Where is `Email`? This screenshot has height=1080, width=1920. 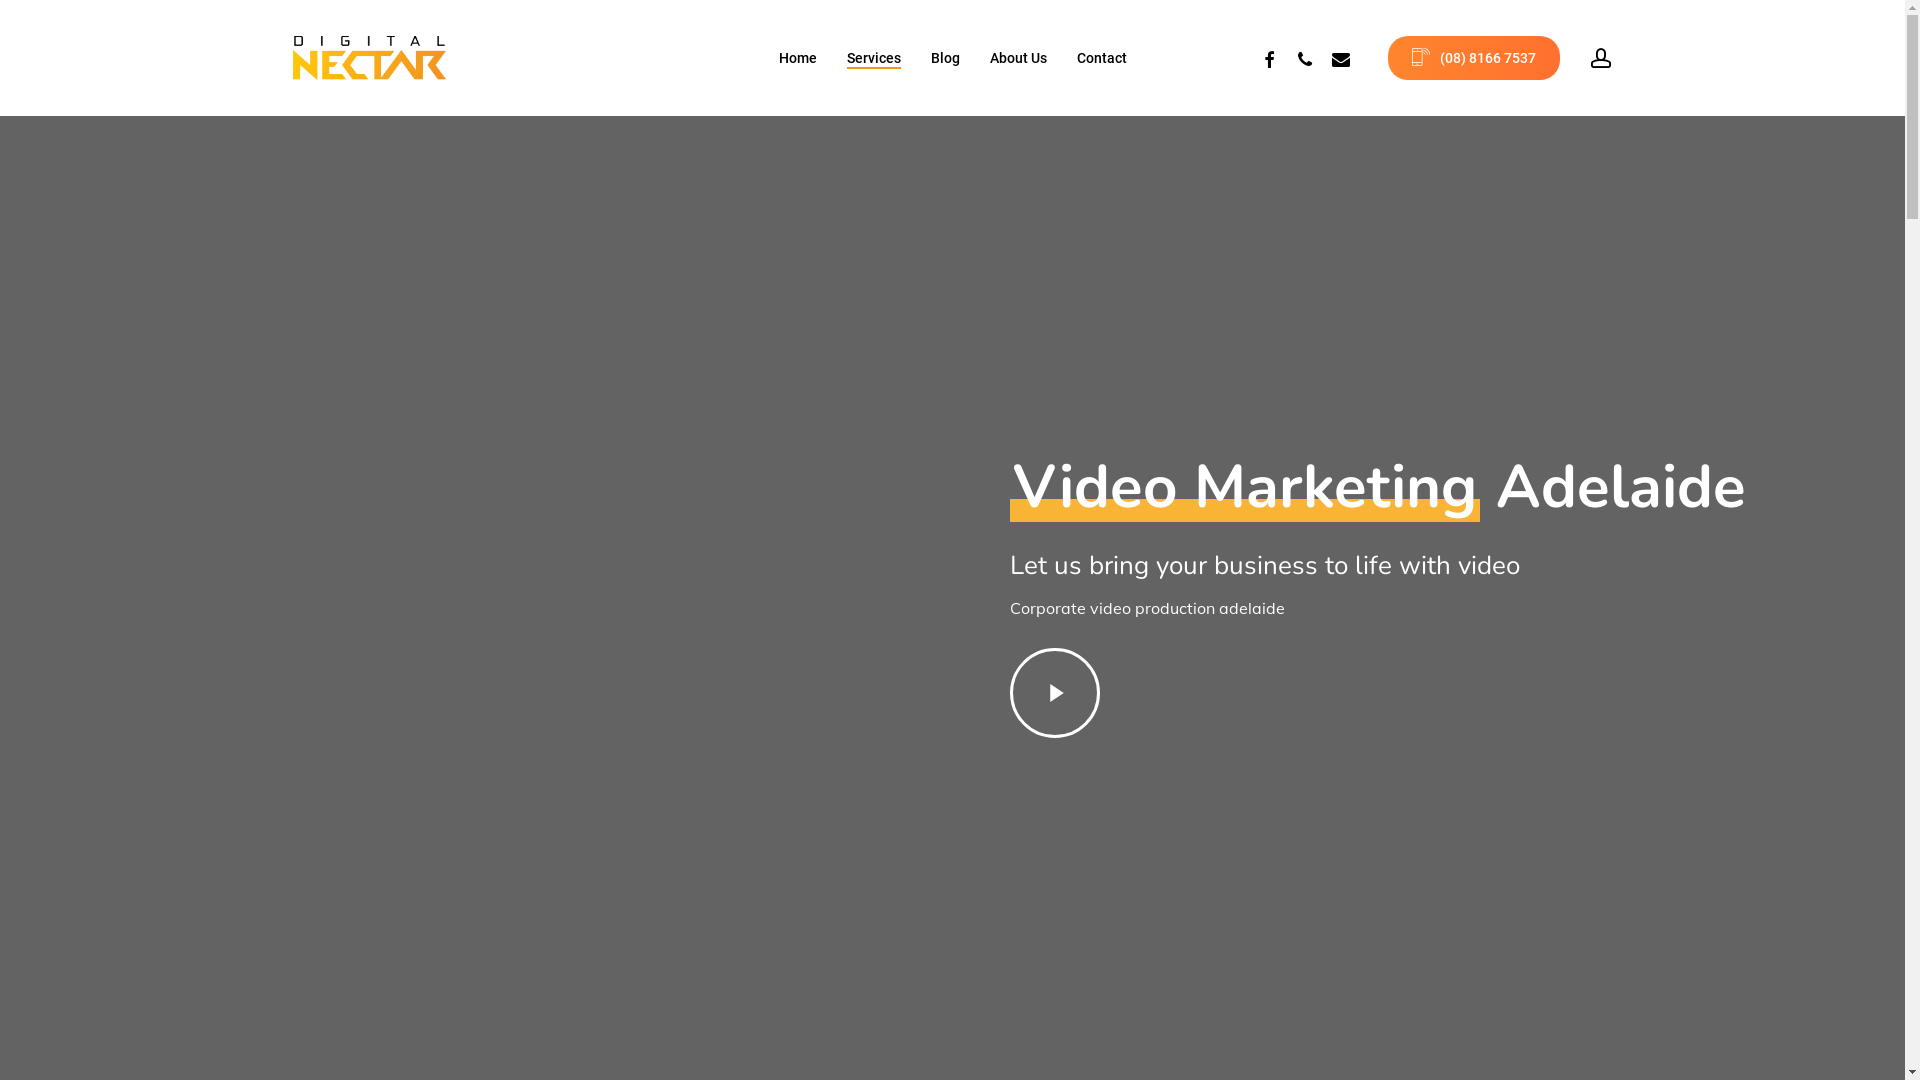 Email is located at coordinates (1340, 58).